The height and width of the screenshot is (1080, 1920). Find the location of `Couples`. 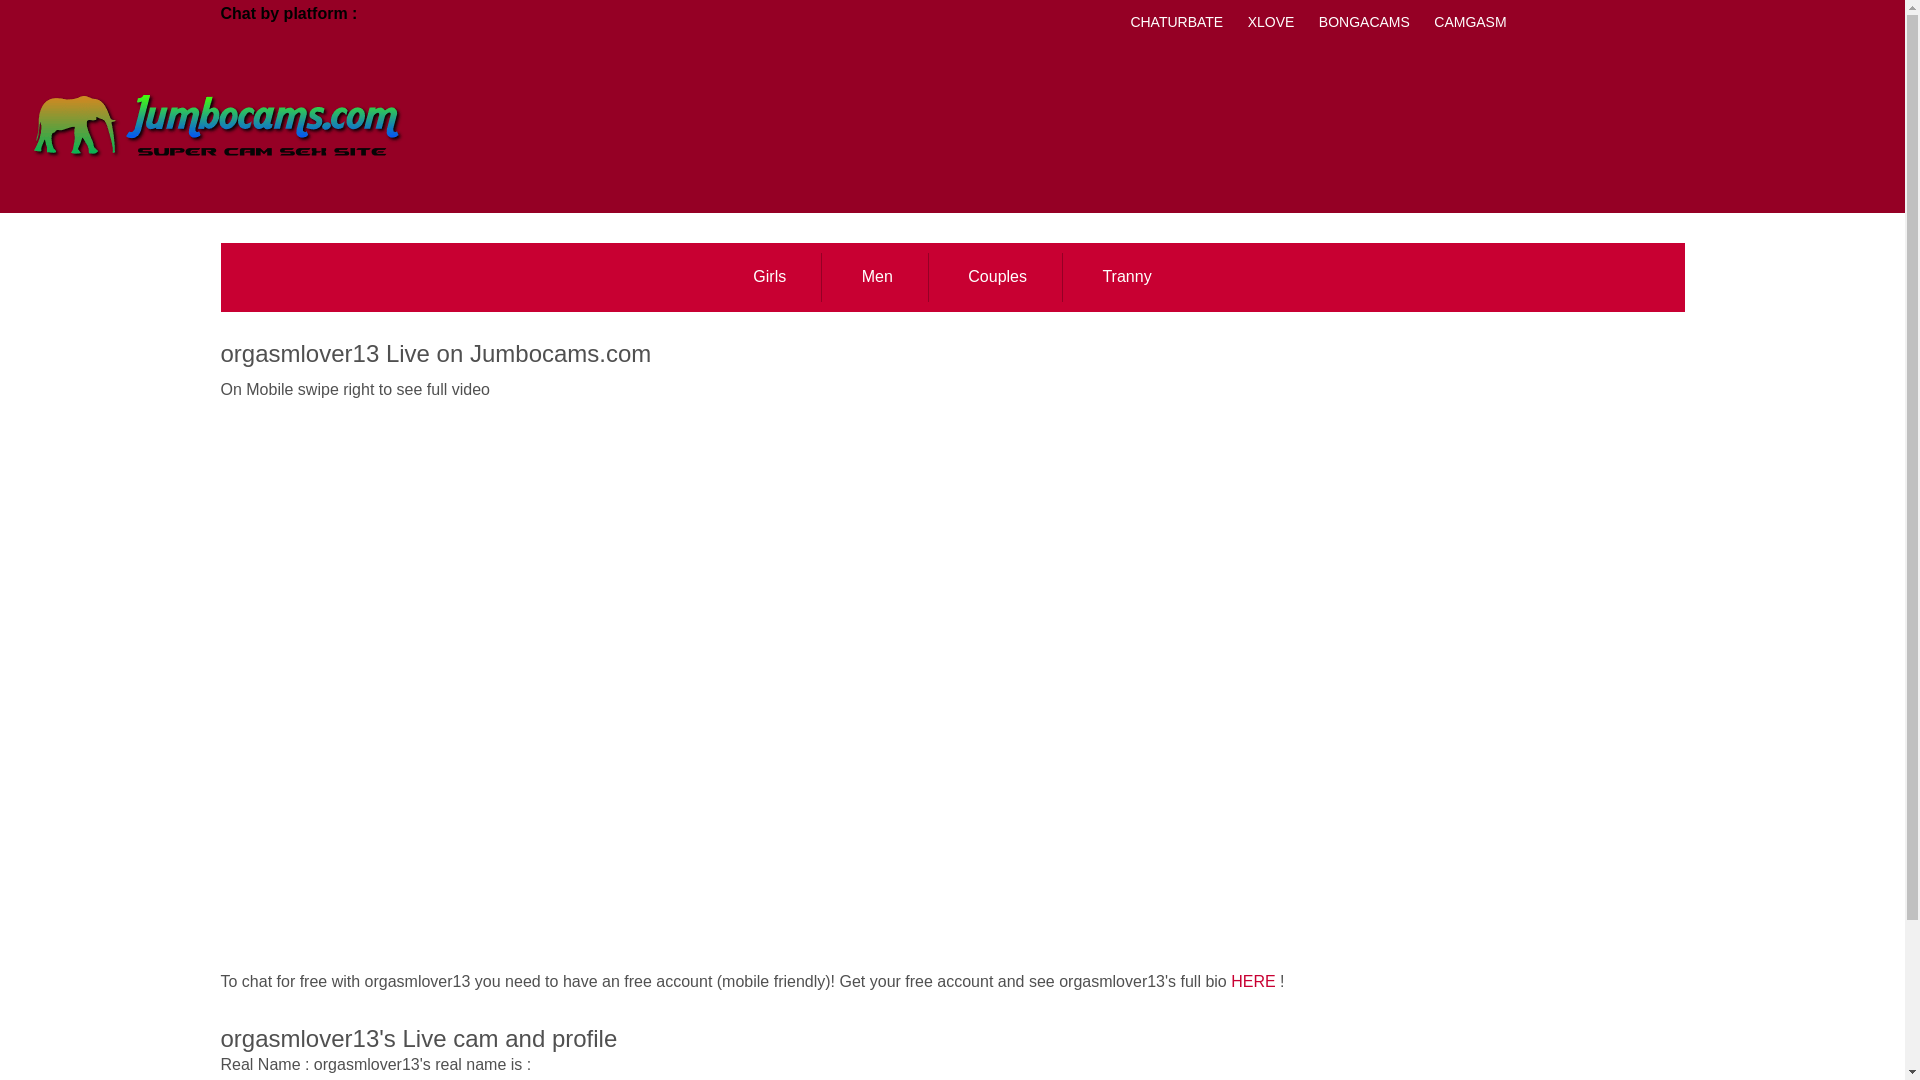

Couples is located at coordinates (998, 277).